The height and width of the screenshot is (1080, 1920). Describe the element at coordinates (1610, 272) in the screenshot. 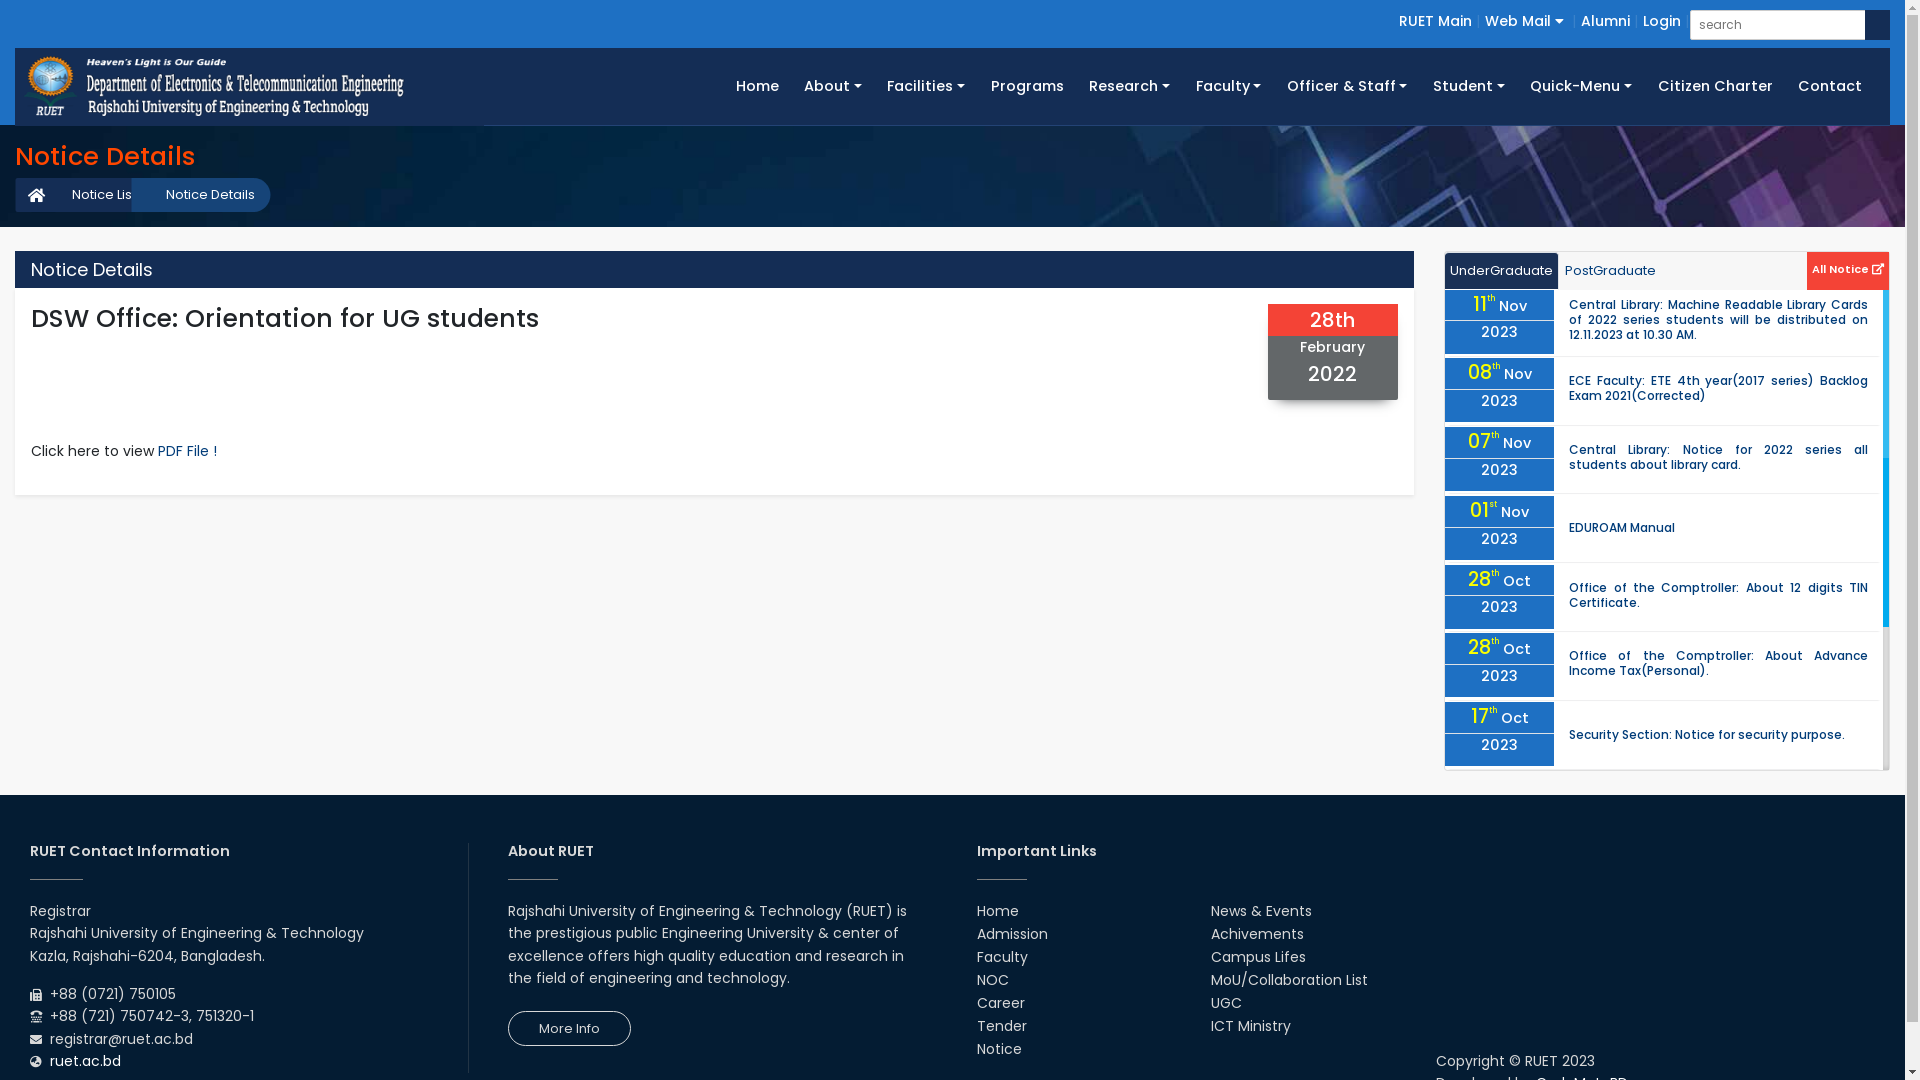

I see `PostGraduate` at that location.